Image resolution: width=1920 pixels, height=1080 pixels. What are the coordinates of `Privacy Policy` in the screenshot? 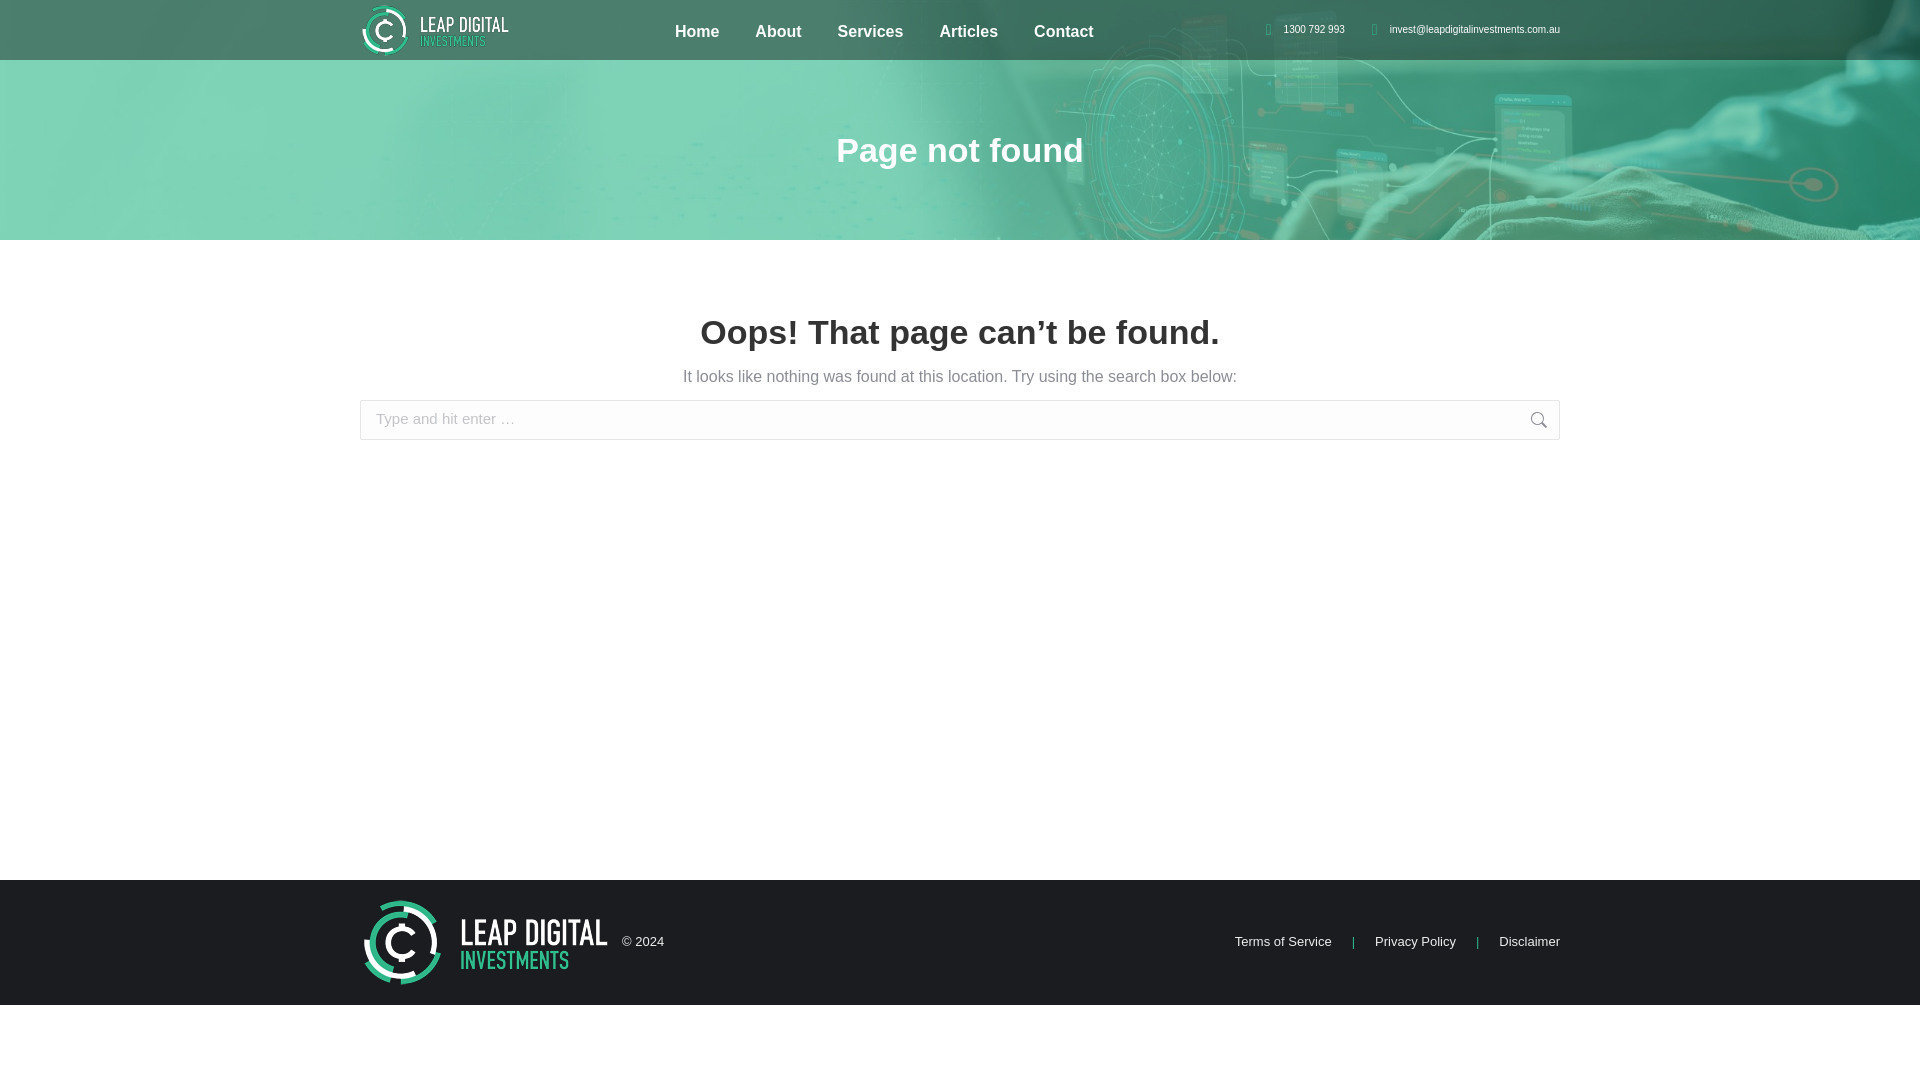 It's located at (1414, 942).